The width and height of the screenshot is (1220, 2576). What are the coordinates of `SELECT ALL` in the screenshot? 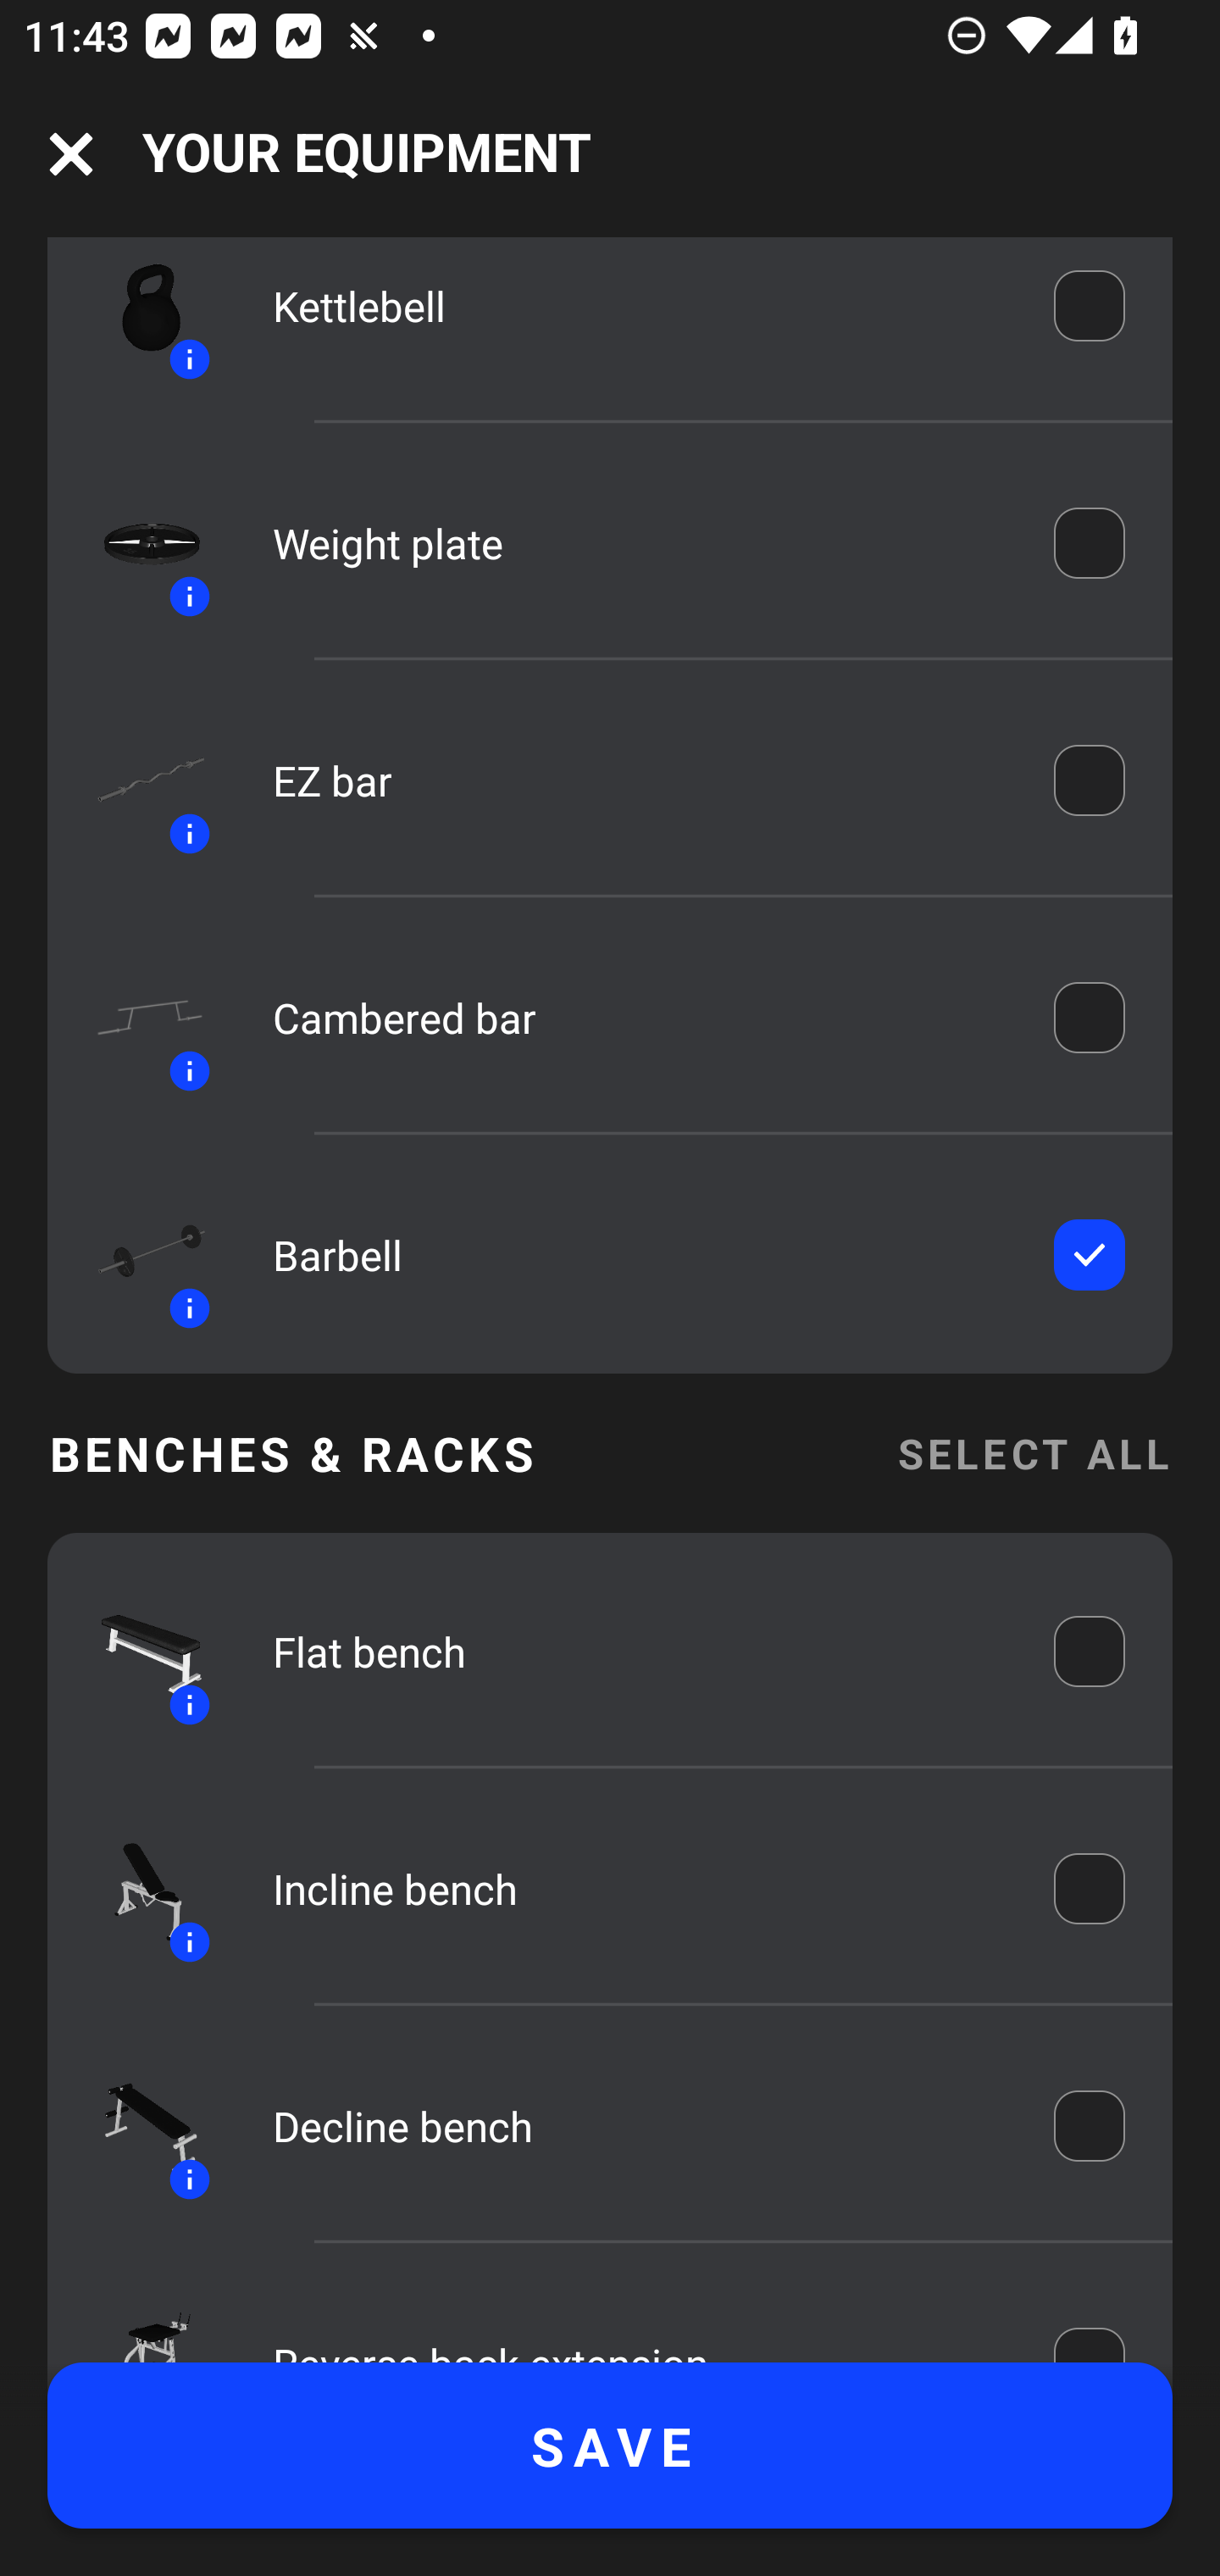 It's located at (1034, 1454).